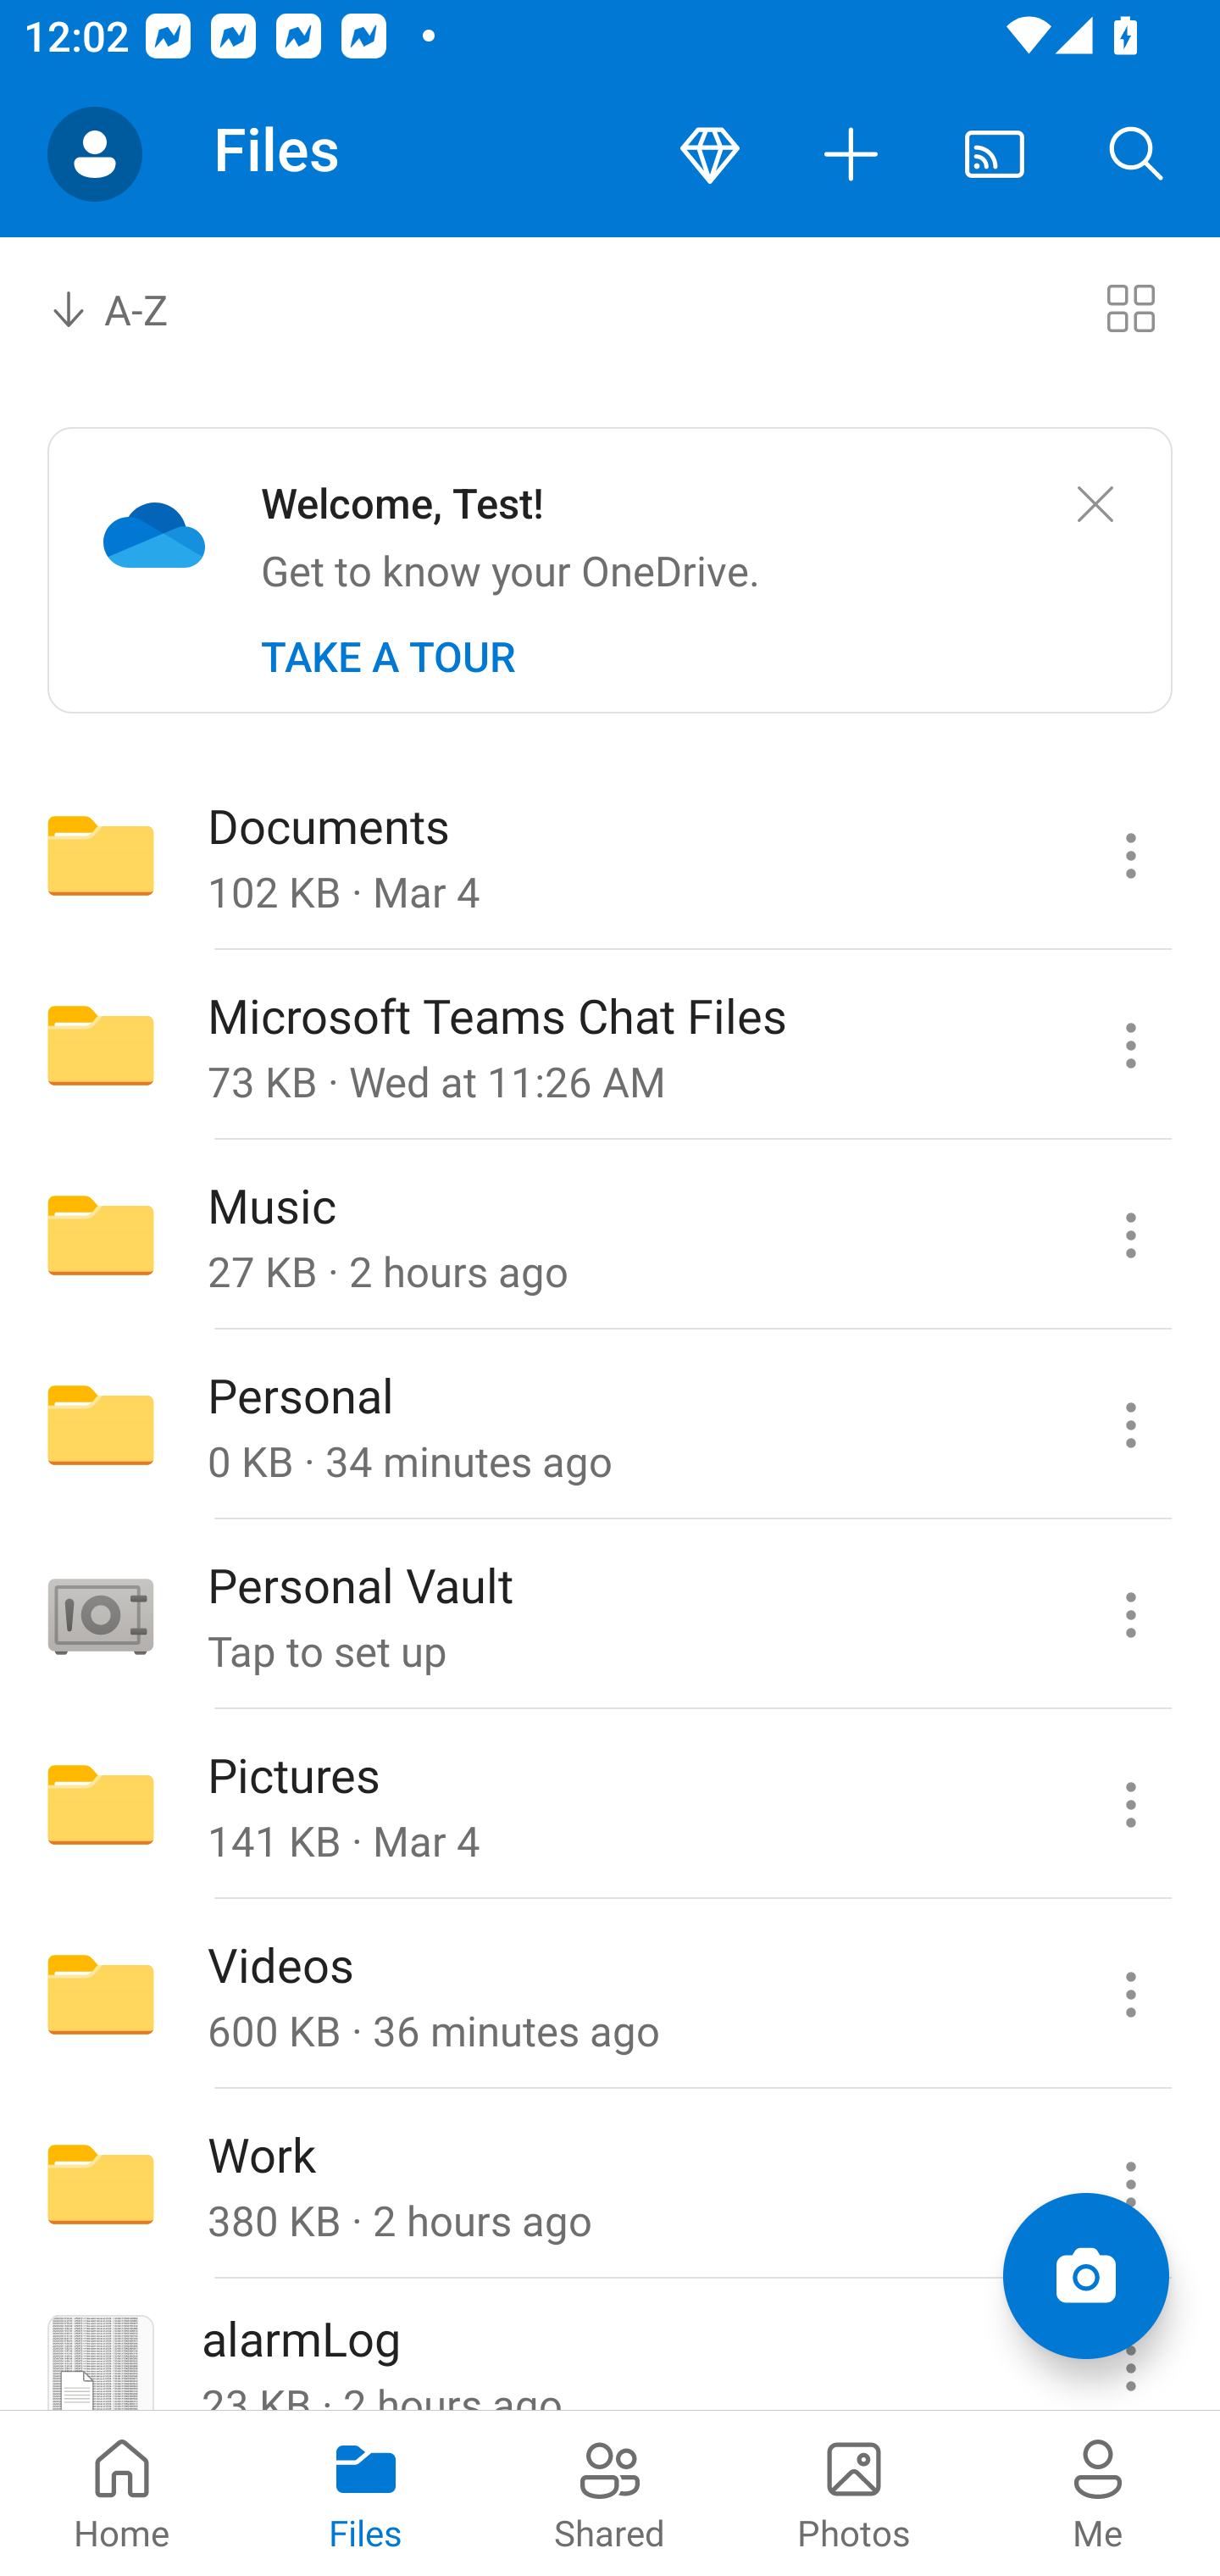 This screenshot has width=1220, height=2576. Describe the element at coordinates (1085, 2276) in the screenshot. I see `Add items Scan` at that location.